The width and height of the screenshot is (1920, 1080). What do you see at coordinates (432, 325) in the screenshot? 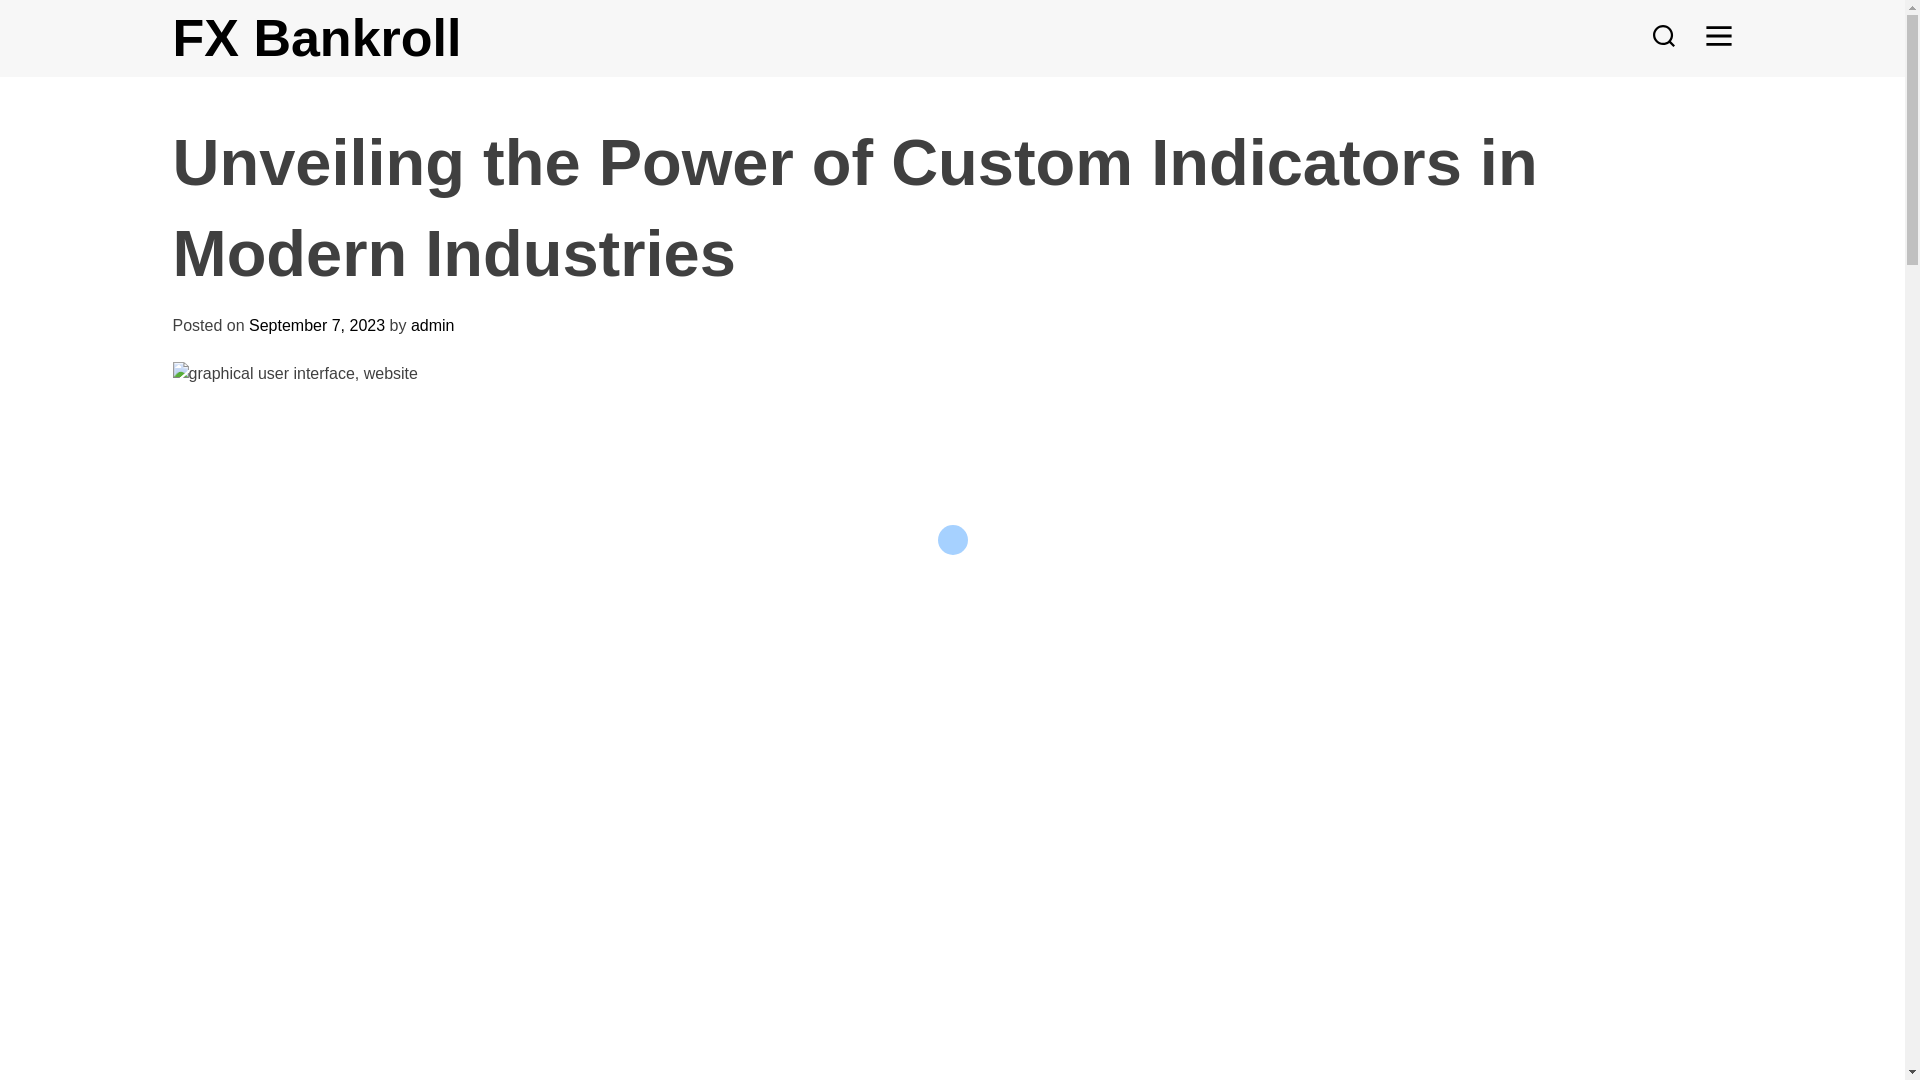
I see `admin` at bounding box center [432, 325].